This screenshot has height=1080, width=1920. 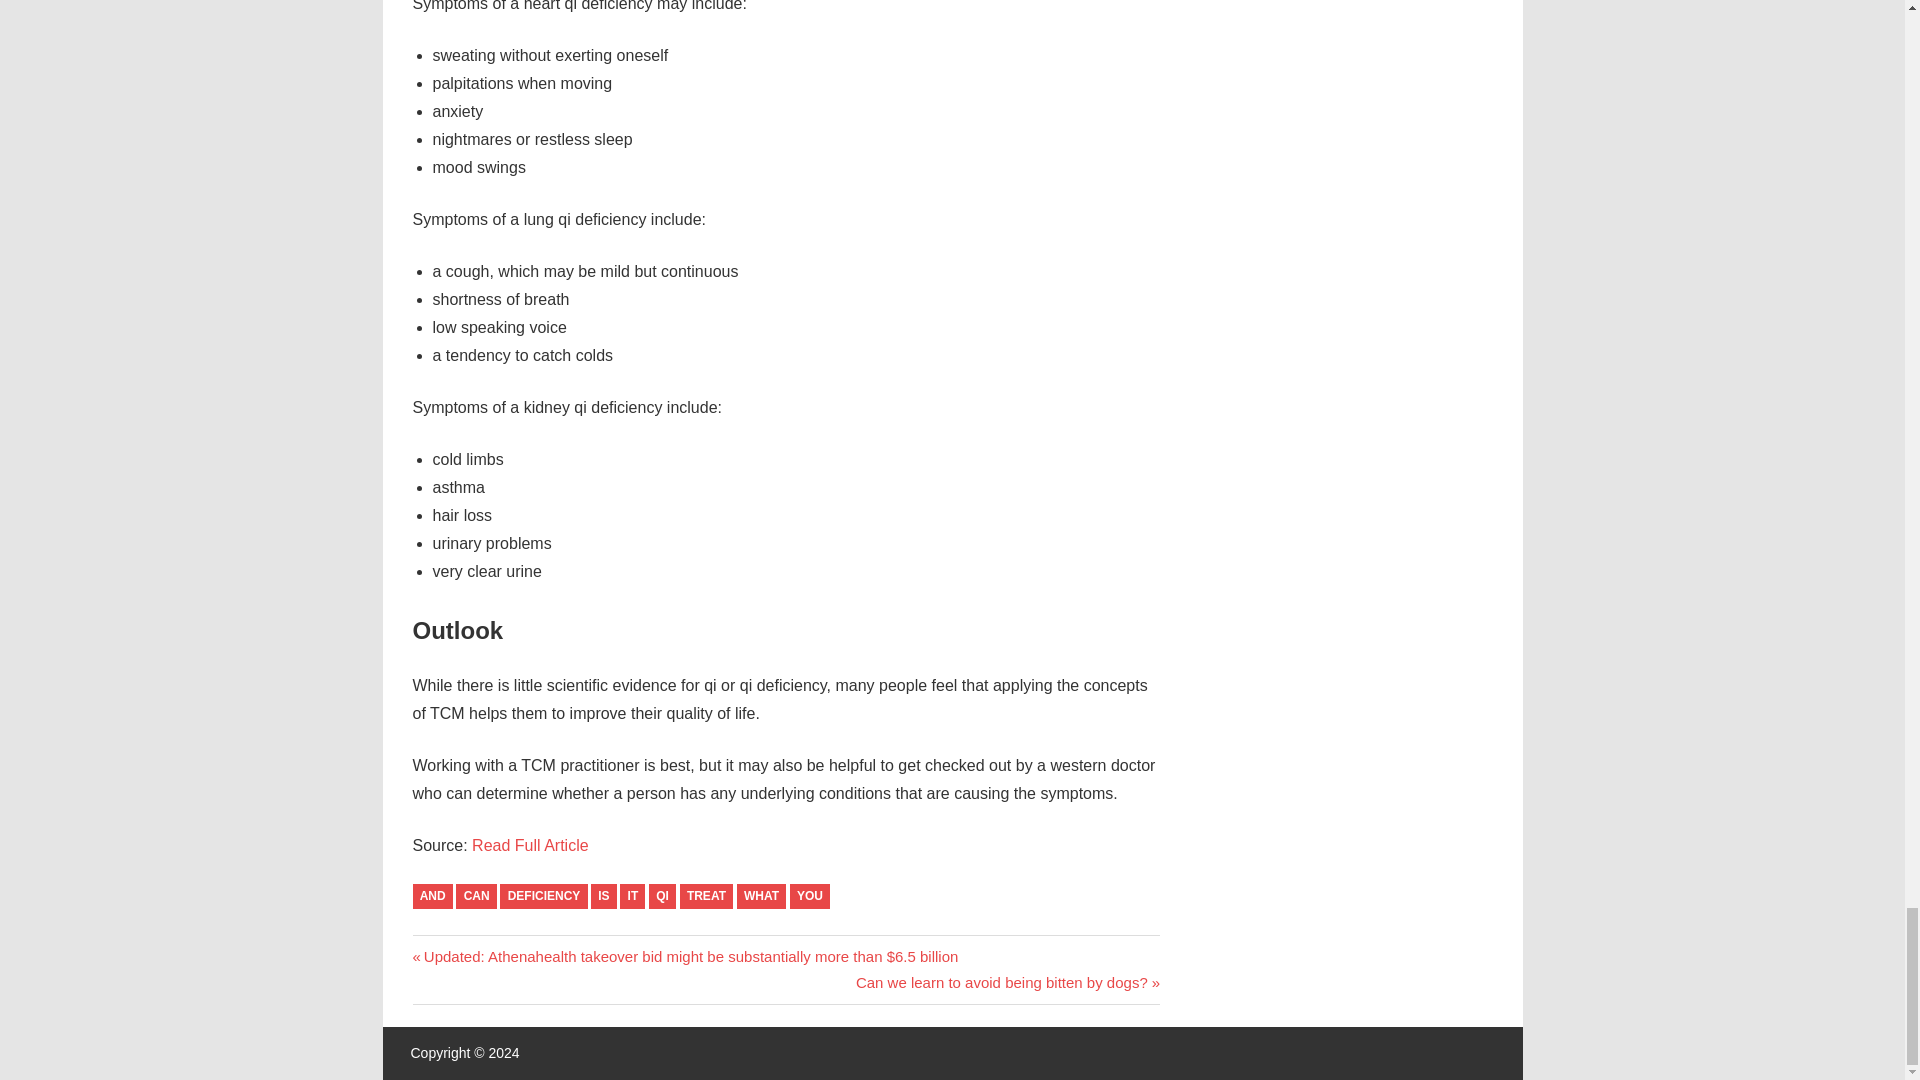 What do you see at coordinates (809, 896) in the screenshot?
I see `DEFICIENCY` at bounding box center [809, 896].